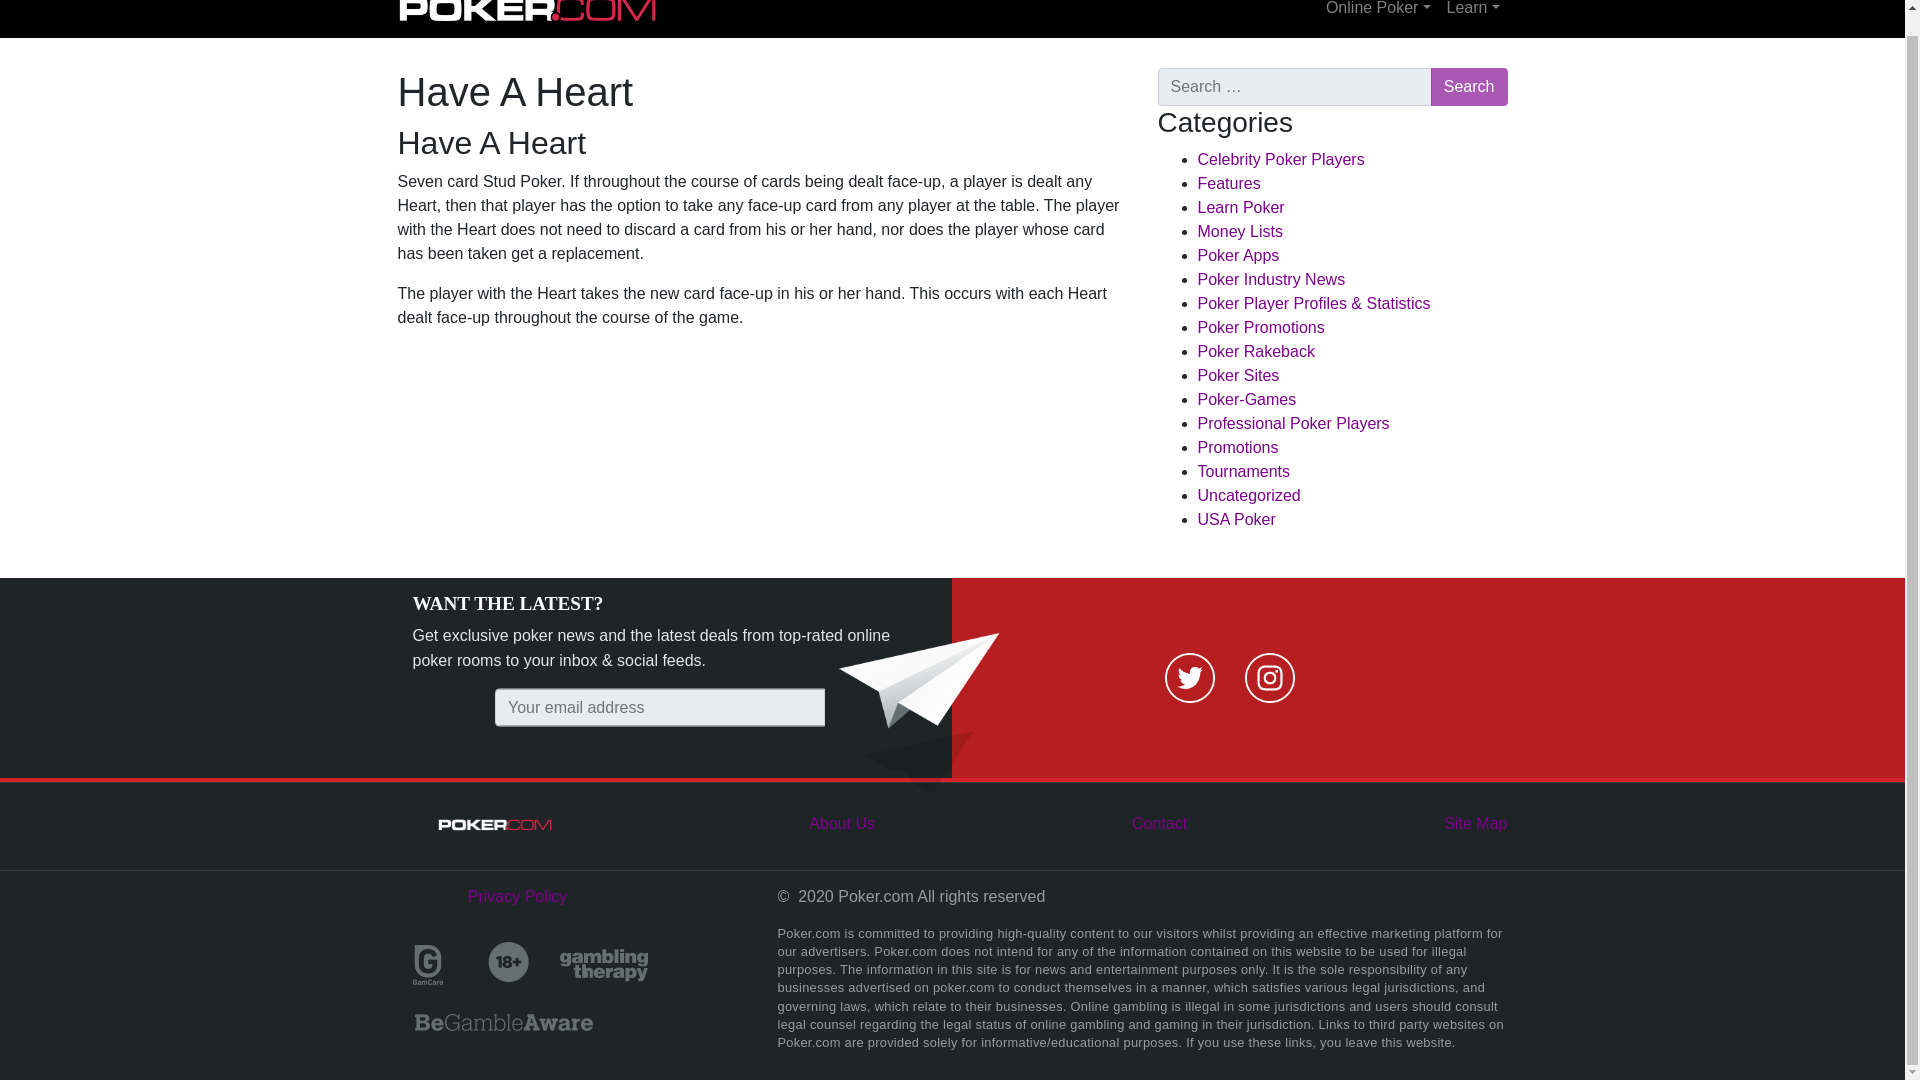 The image size is (1920, 1080). I want to click on Learn, so click(1472, 14).